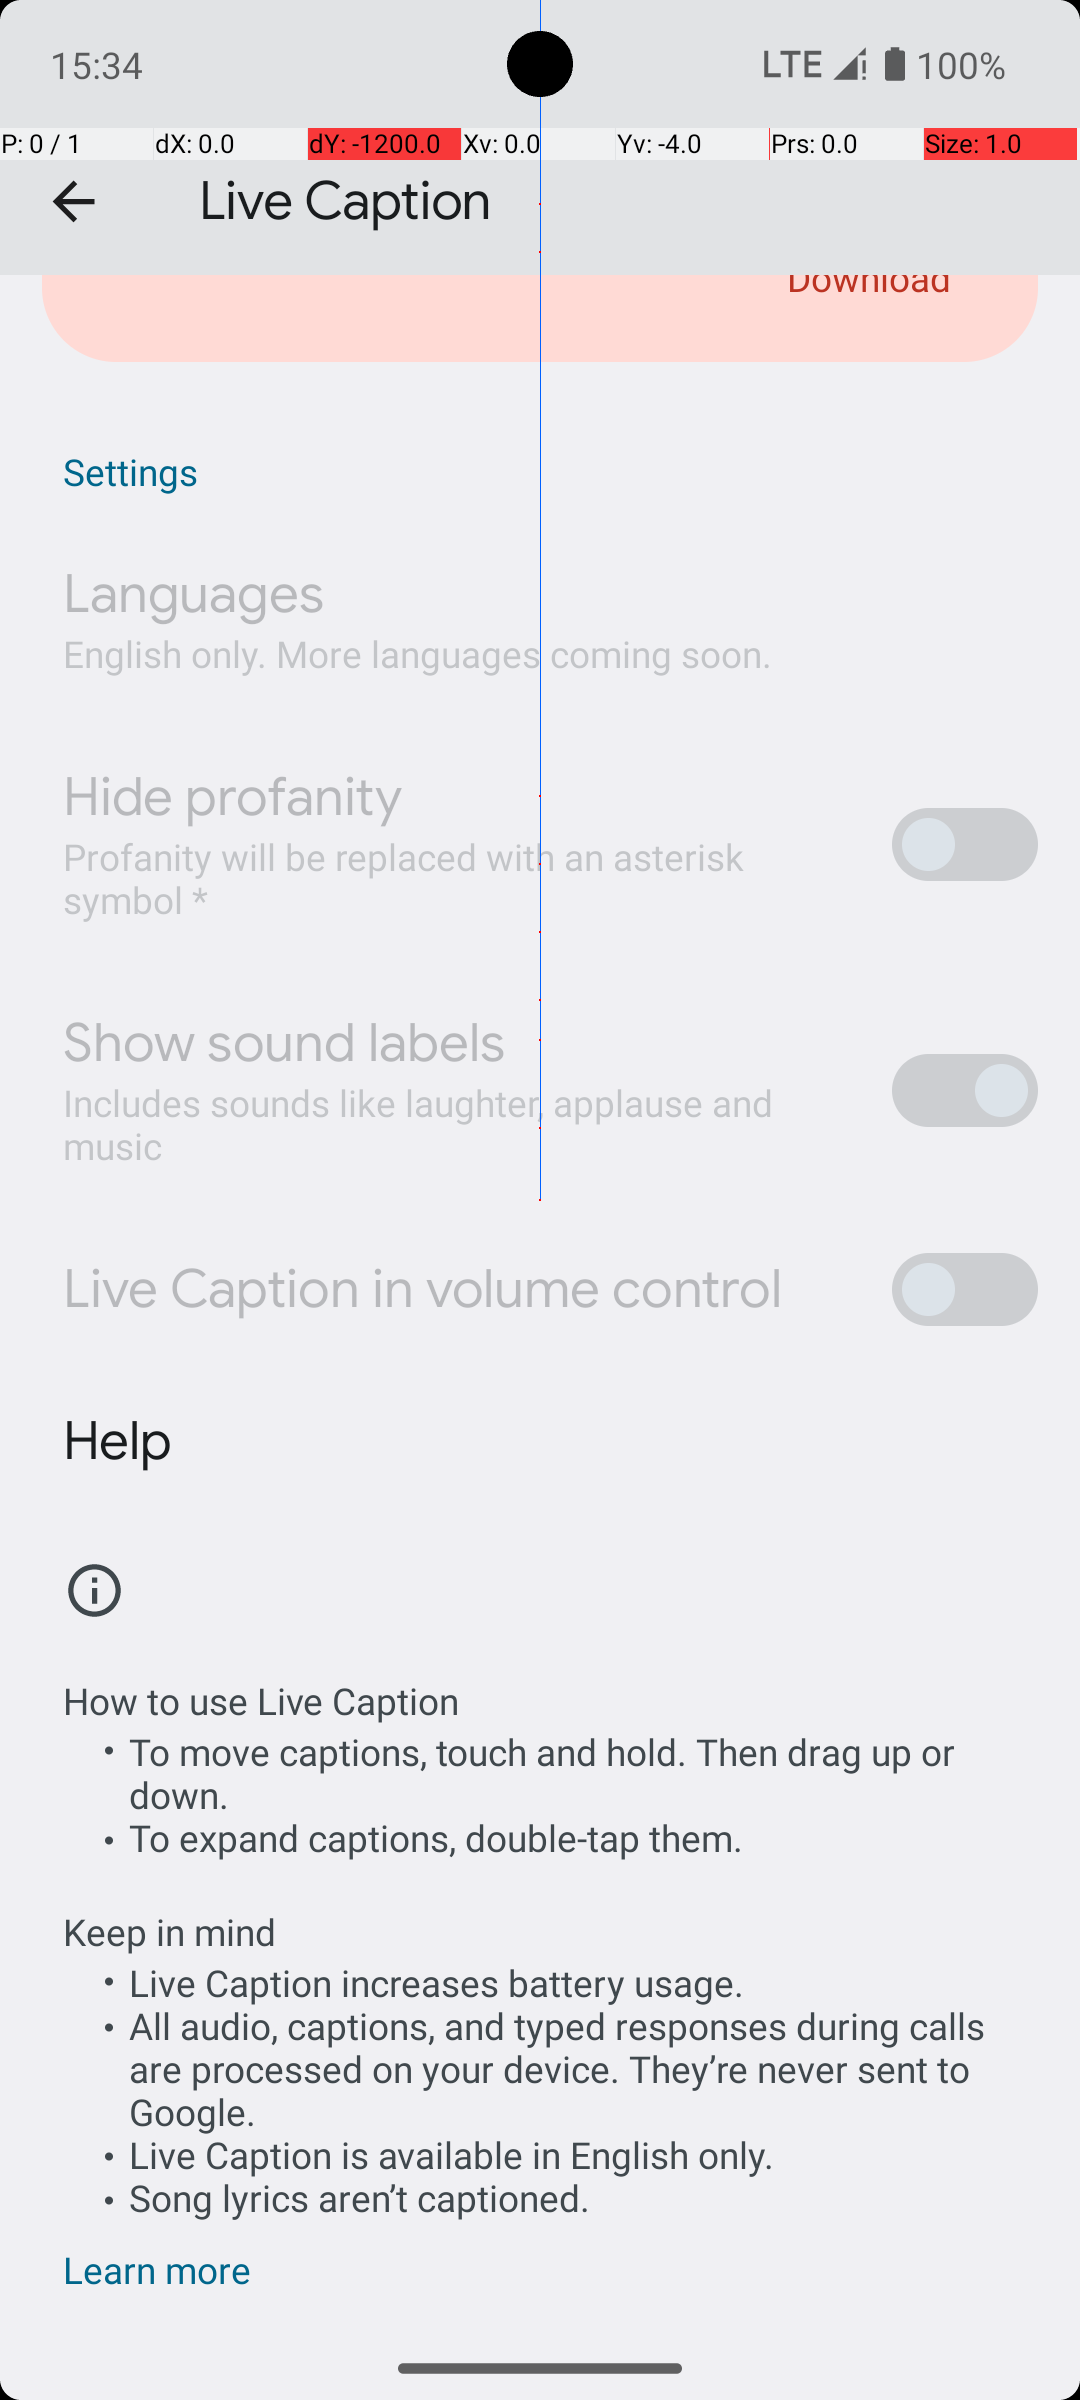  Describe the element at coordinates (194, 594) in the screenshot. I see `Languages` at that location.